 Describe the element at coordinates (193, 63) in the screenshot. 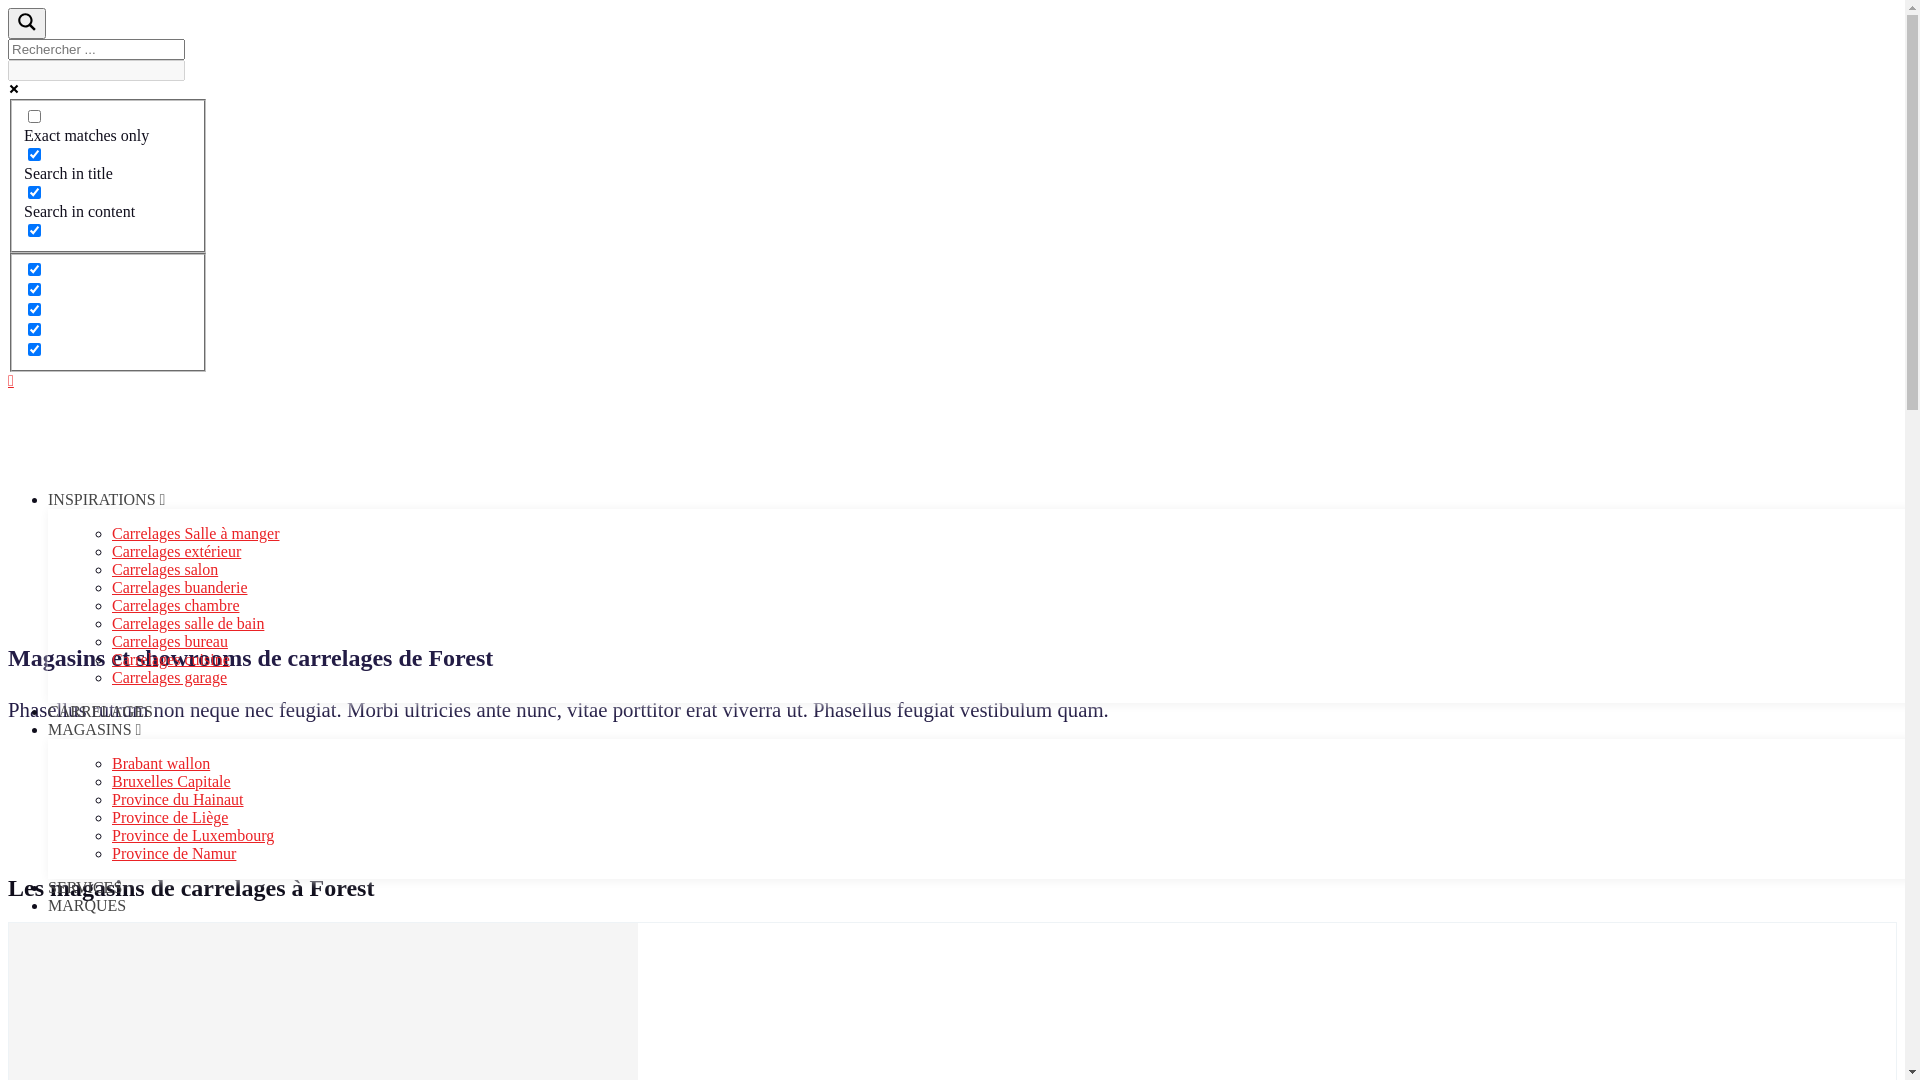

I see `Start search` at that location.